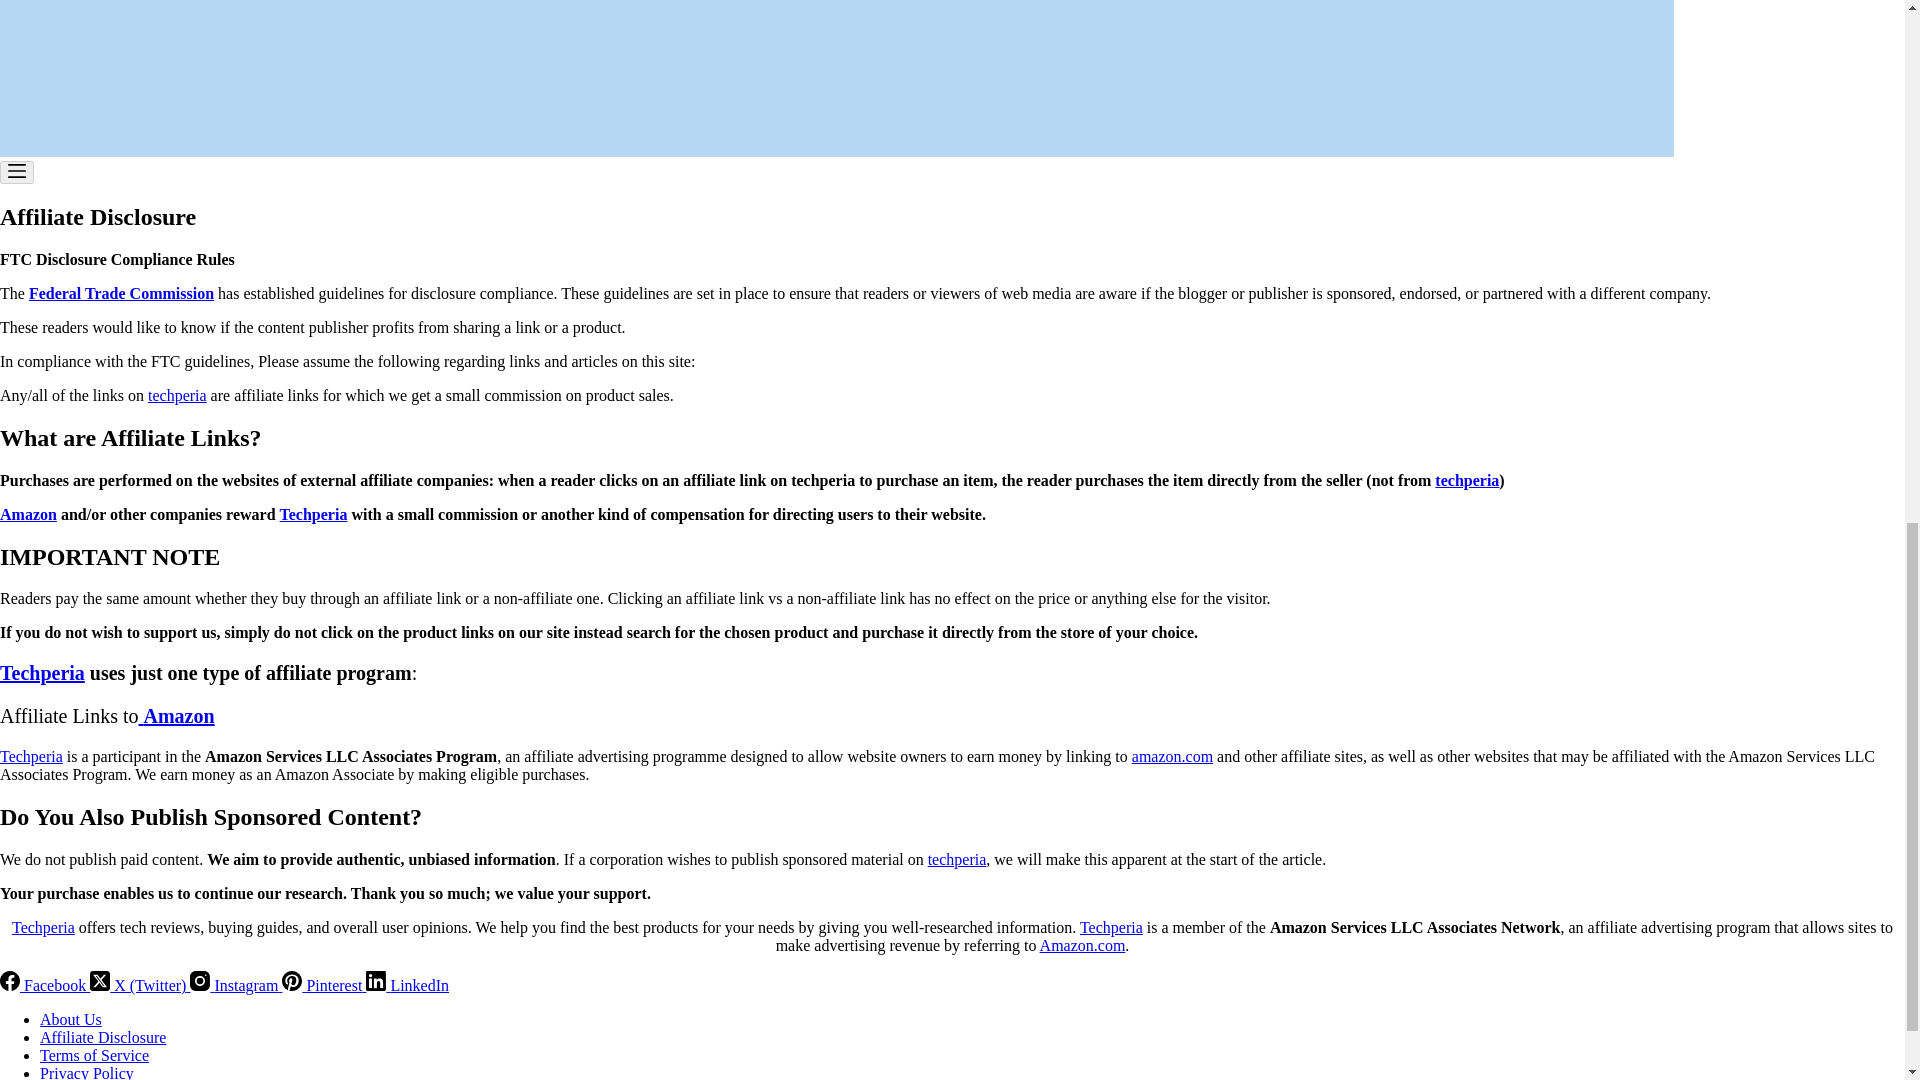 This screenshot has width=1920, height=1080. I want to click on Techperia, so click(32, 756).